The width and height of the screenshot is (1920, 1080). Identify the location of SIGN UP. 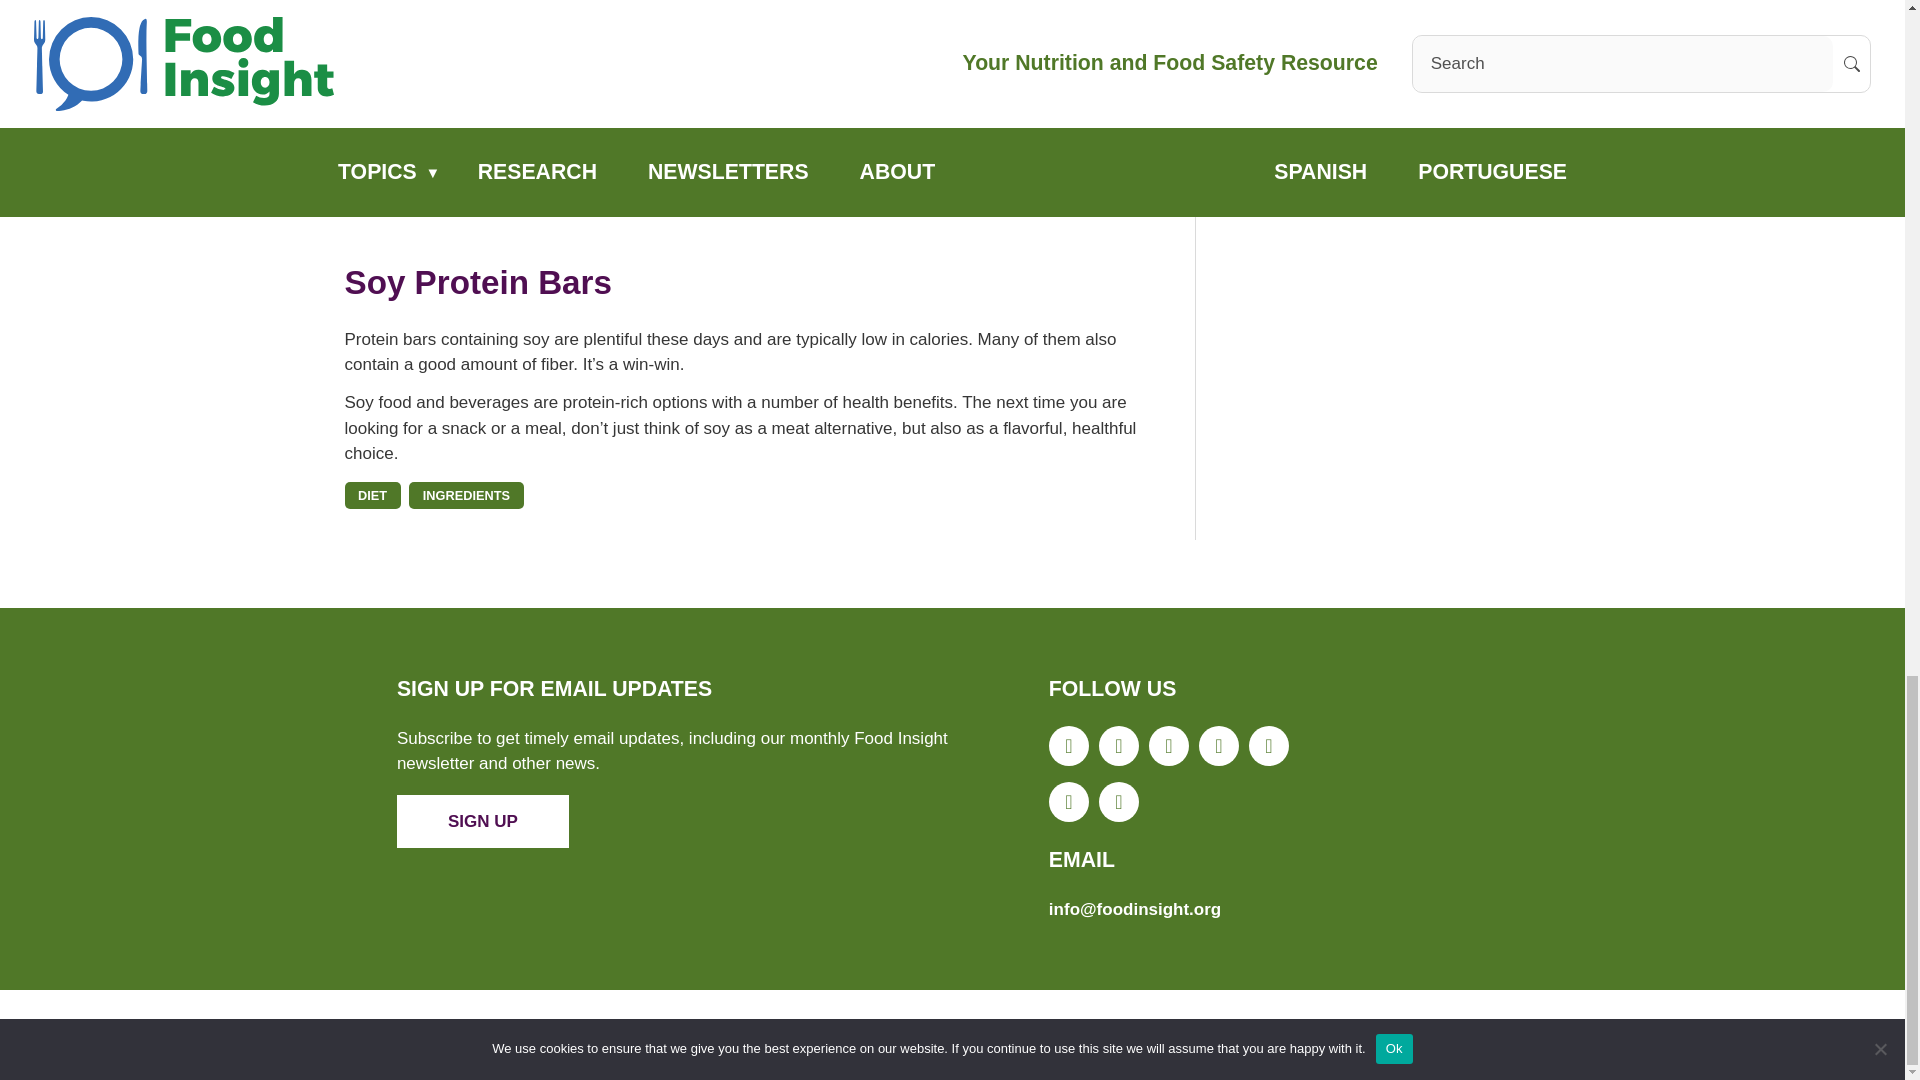
(482, 820).